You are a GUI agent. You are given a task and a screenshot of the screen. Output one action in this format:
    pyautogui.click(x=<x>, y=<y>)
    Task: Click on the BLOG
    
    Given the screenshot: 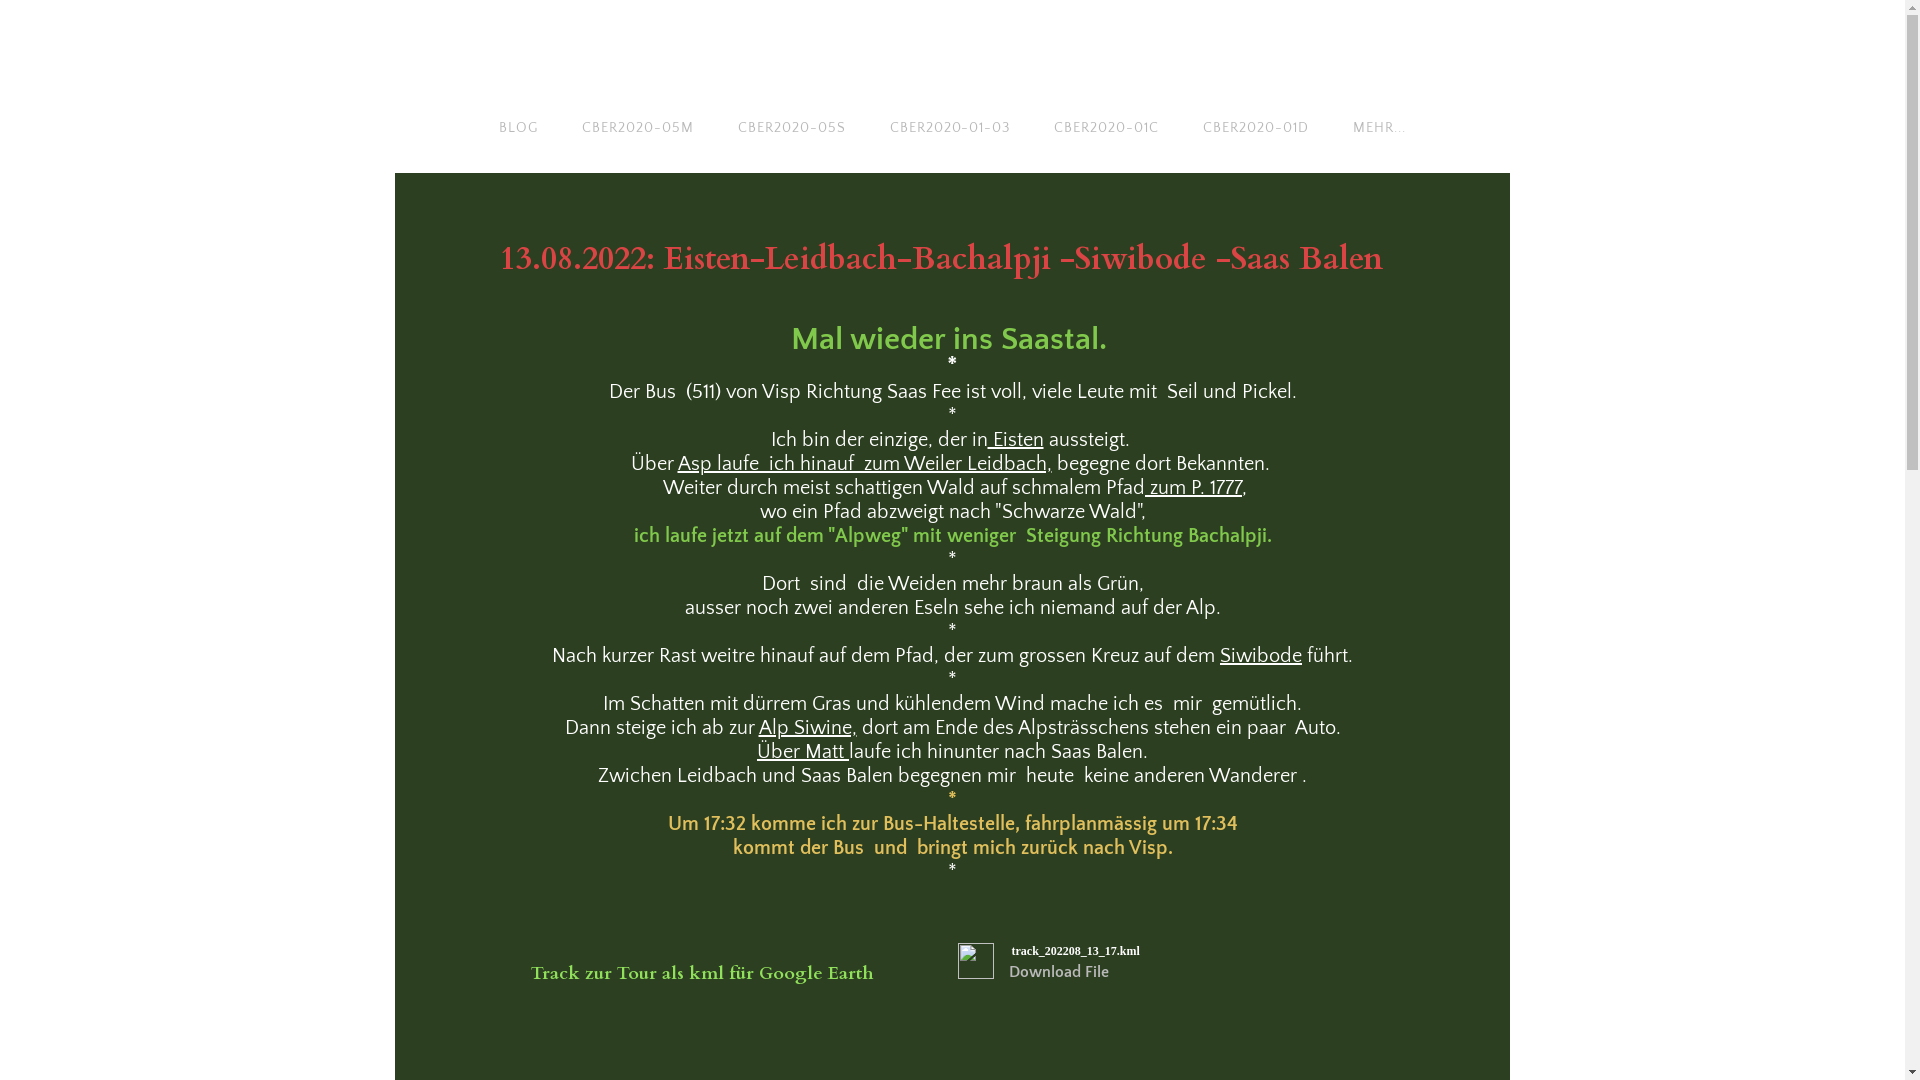 What is the action you would take?
    pyautogui.click(x=518, y=128)
    